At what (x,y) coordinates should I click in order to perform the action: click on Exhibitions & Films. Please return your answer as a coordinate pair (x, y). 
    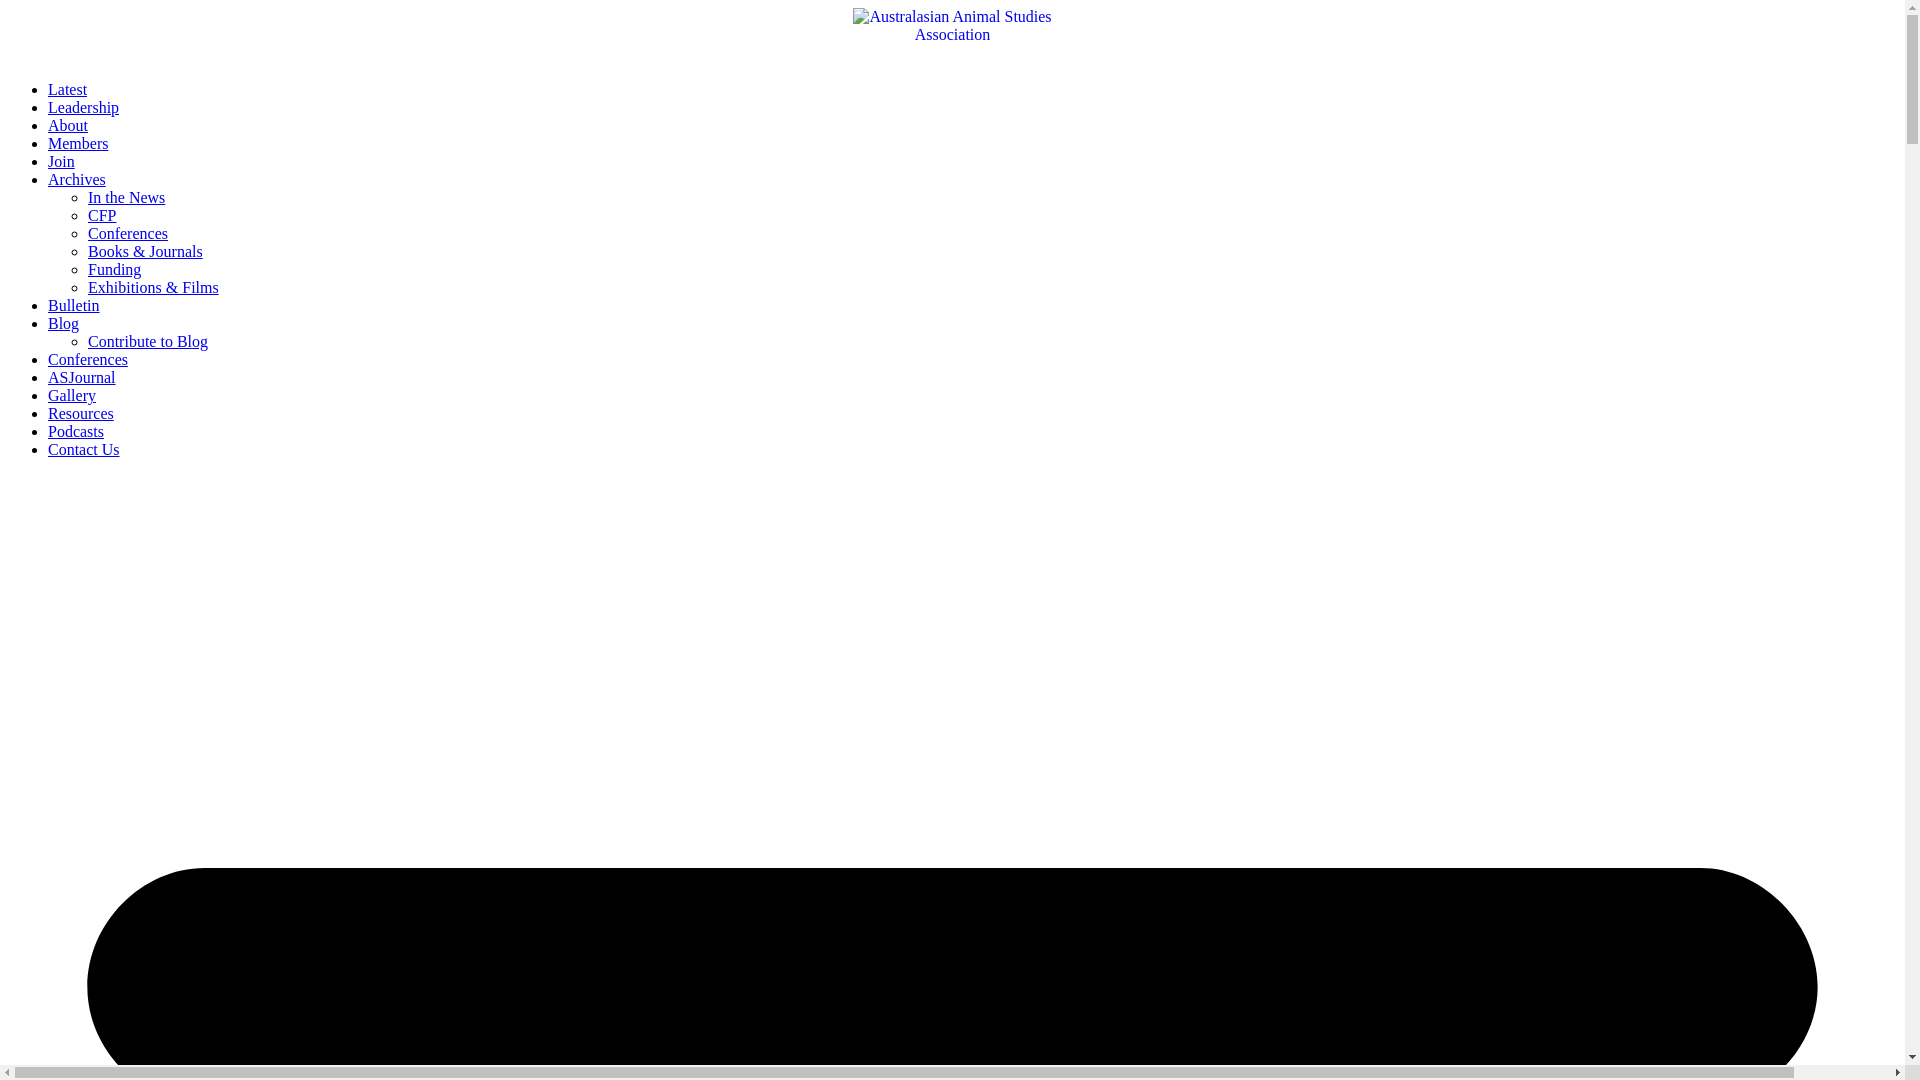
    Looking at the image, I should click on (154, 288).